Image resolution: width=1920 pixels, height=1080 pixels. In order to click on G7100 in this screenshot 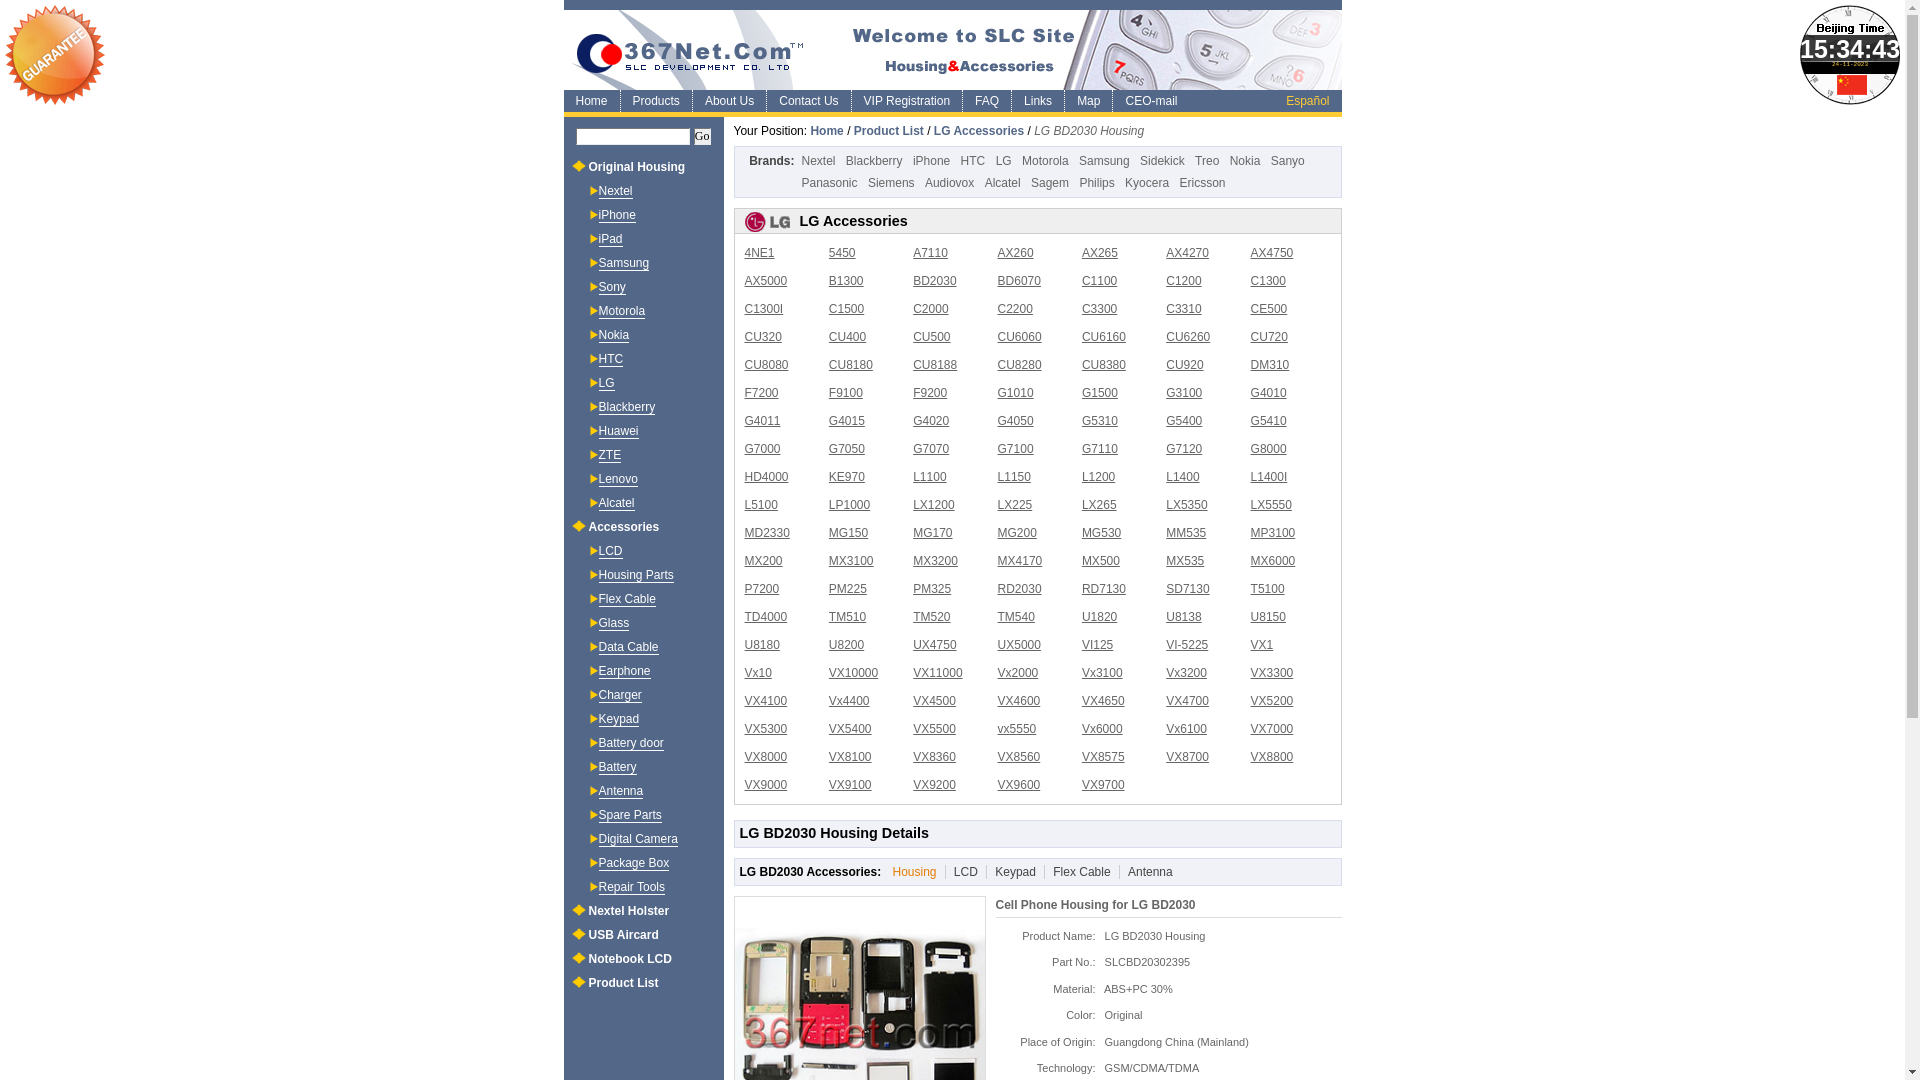, I will do `click(1016, 449)`.